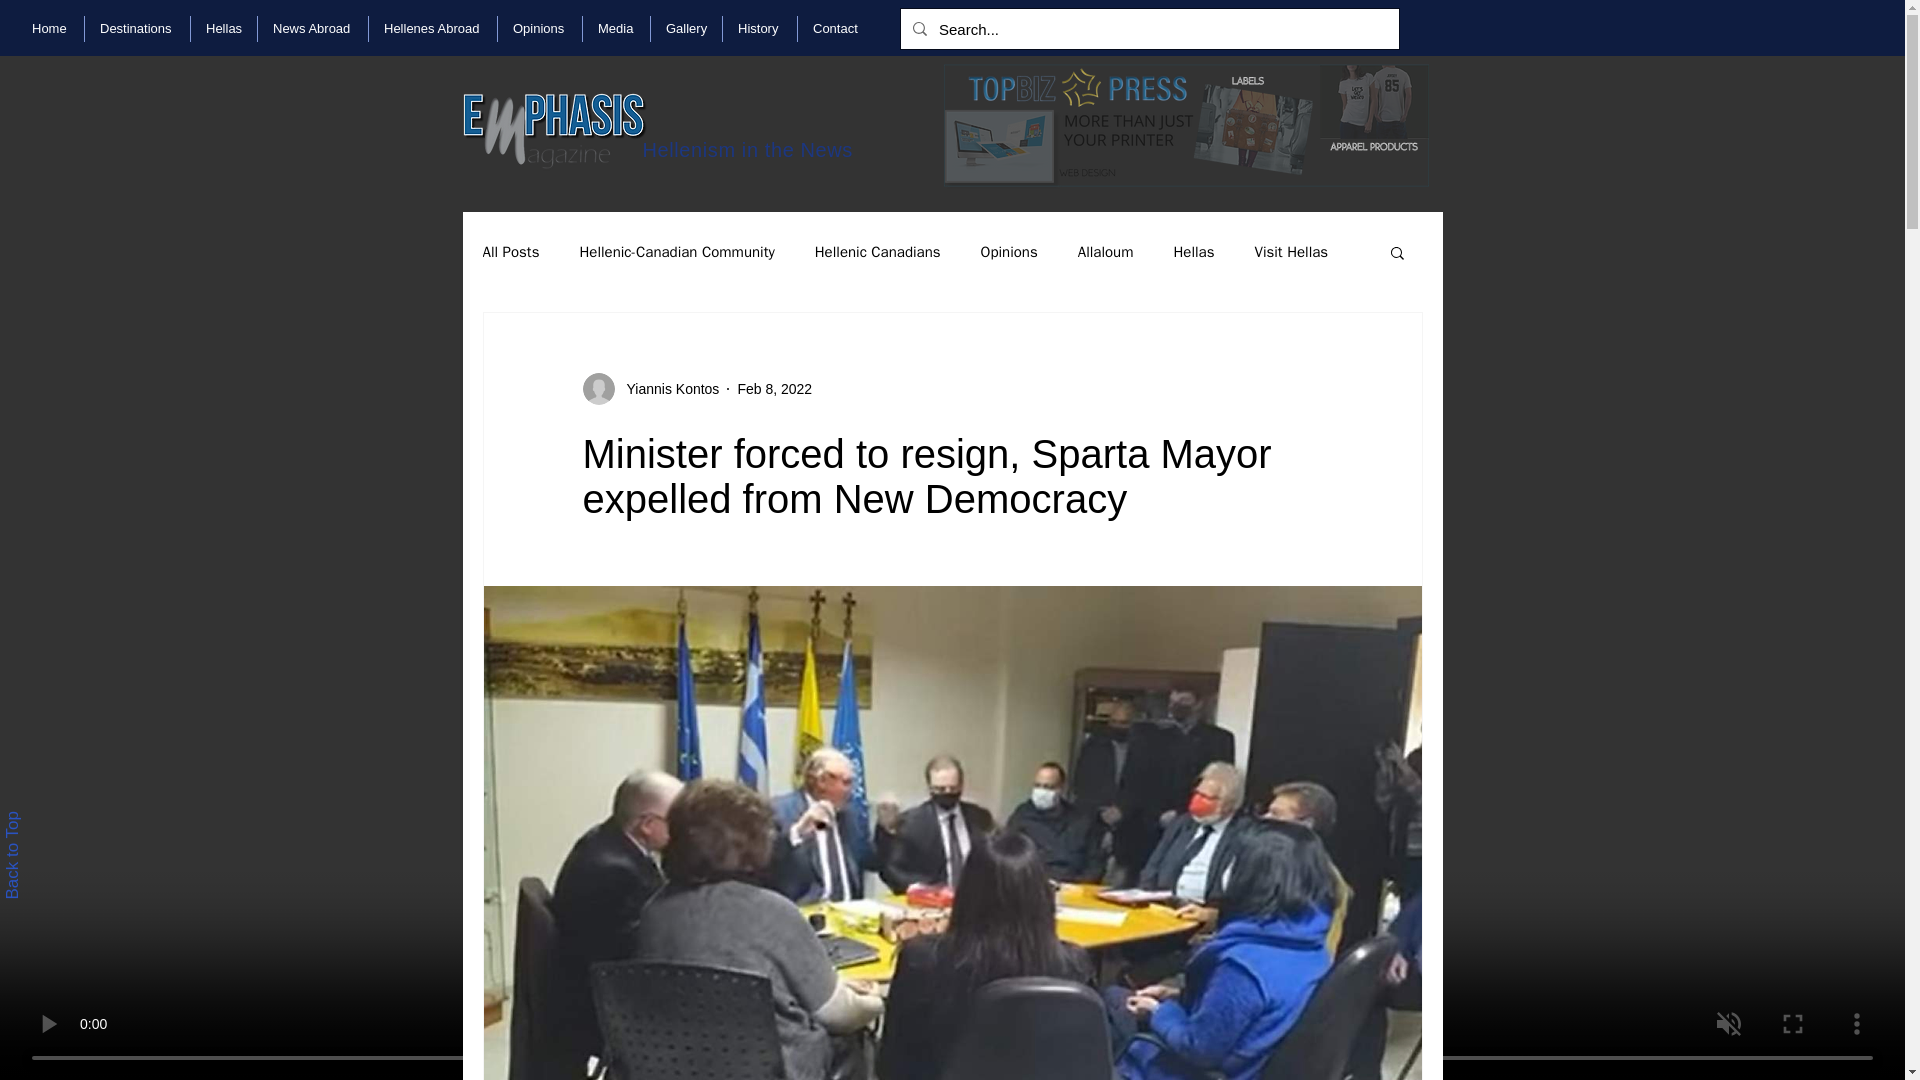 The image size is (1920, 1080). I want to click on Destinations, so click(137, 29).